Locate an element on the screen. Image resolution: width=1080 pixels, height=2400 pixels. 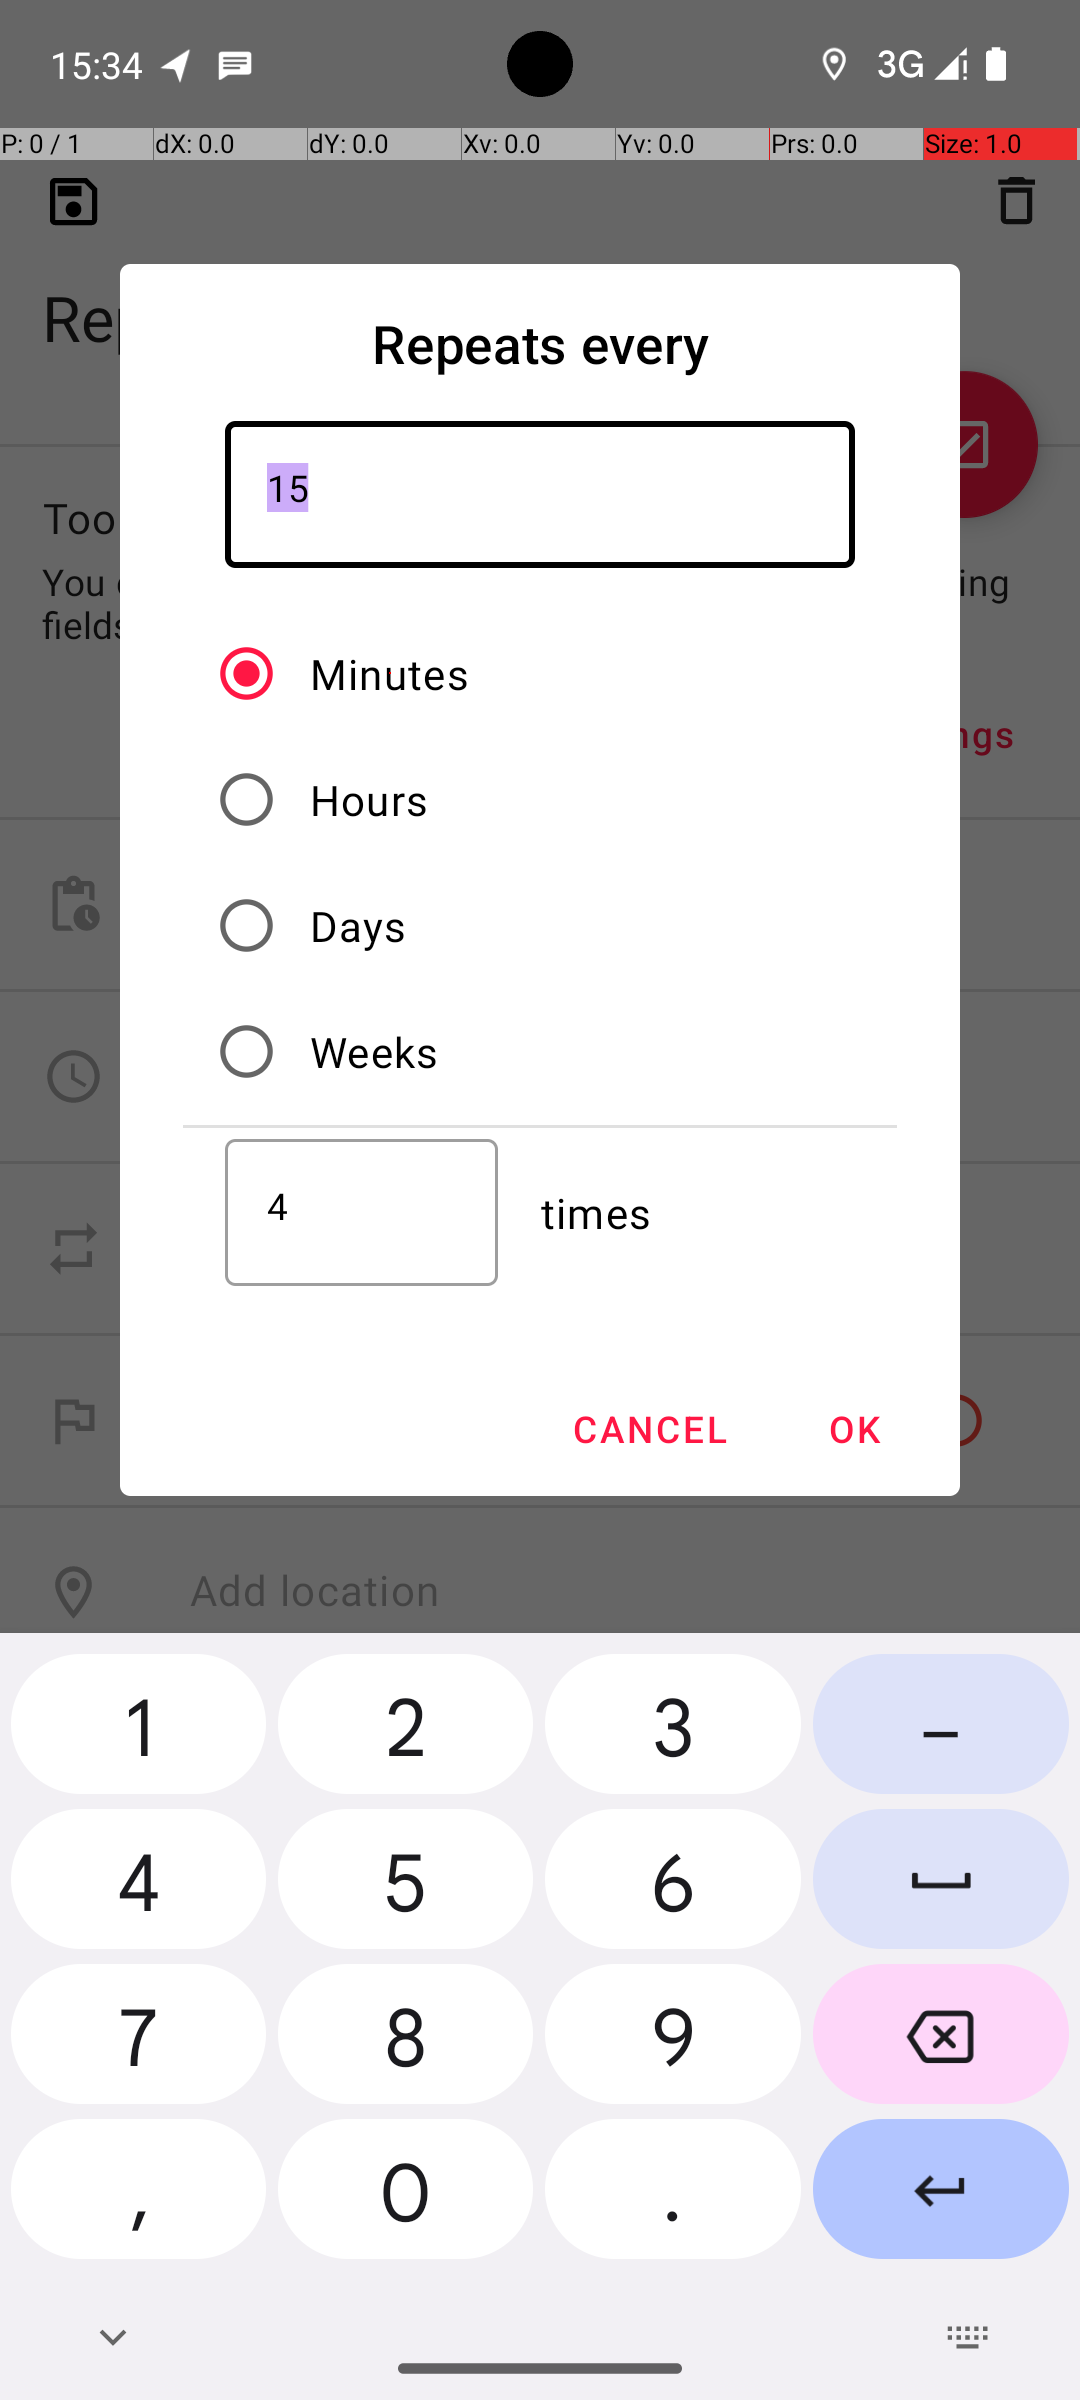
Days is located at coordinates (358, 926).